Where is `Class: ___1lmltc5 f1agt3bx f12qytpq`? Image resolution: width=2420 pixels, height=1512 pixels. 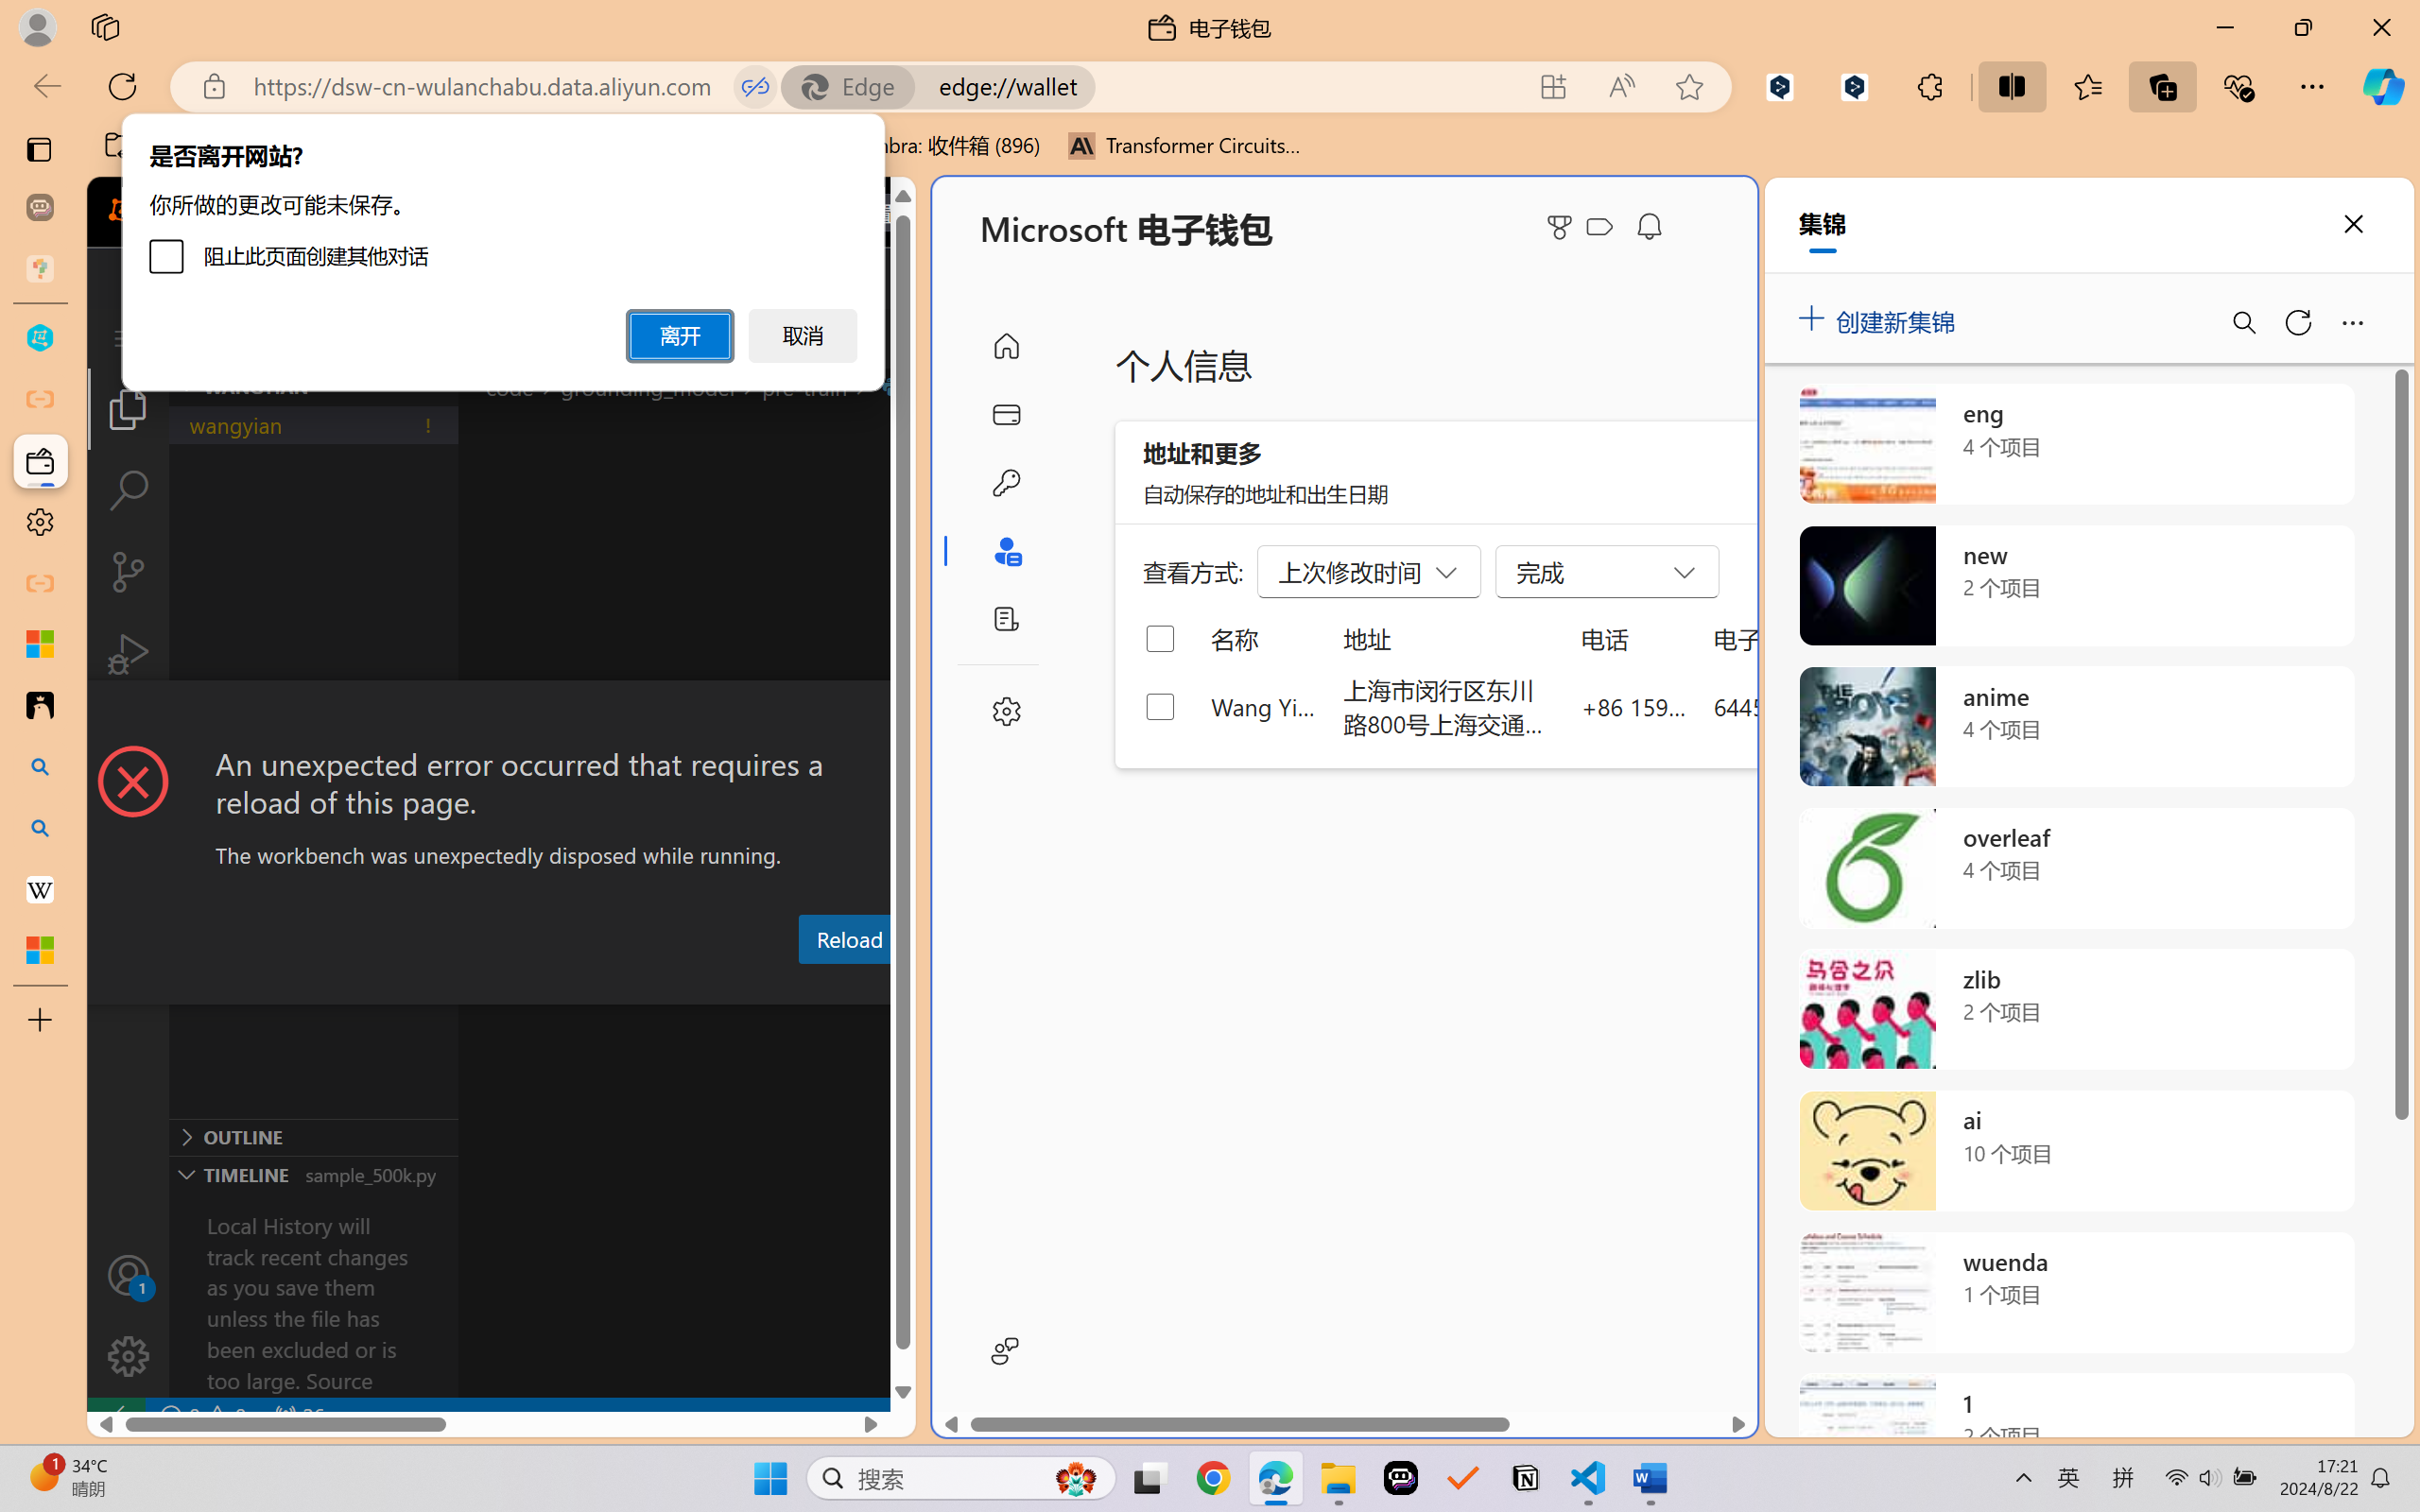 Class: ___1lmltc5 f1agt3bx f12qytpq is located at coordinates (1599, 227).